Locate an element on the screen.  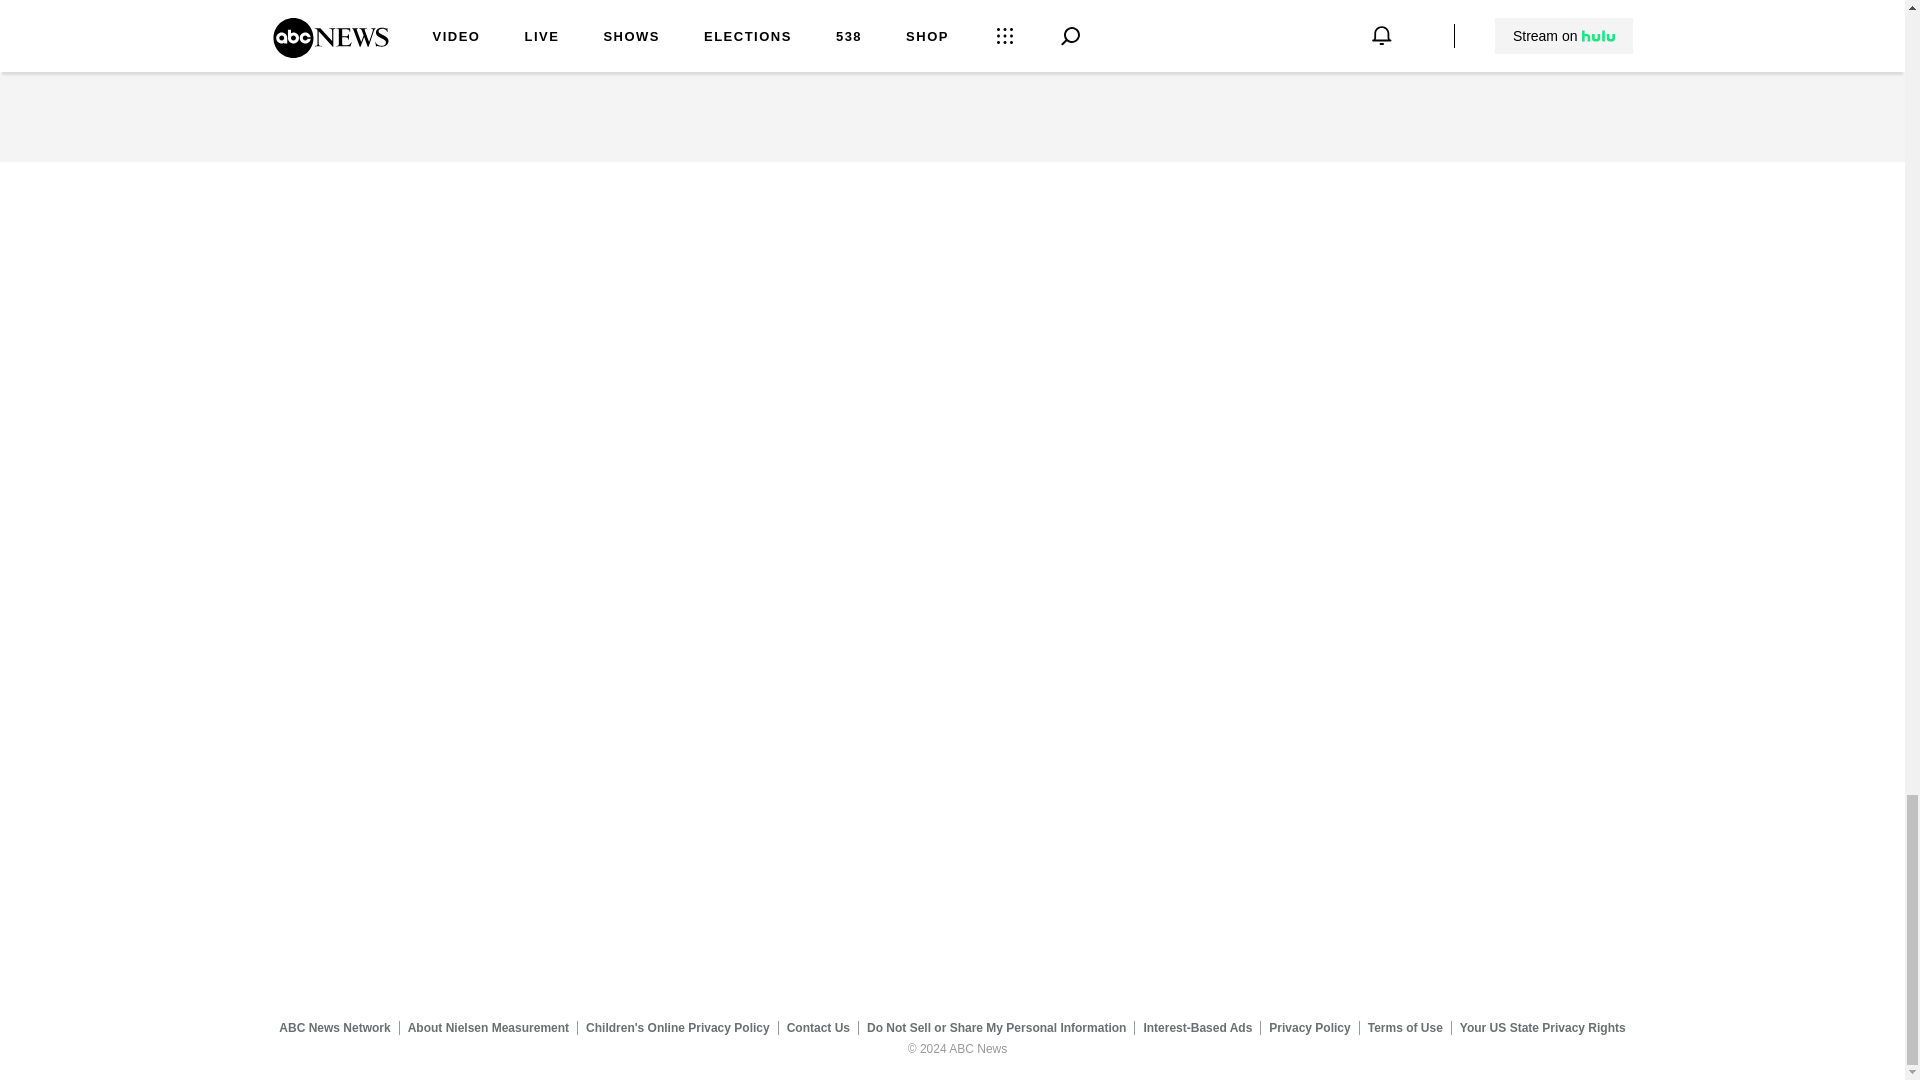
Terms of Use is located at coordinates (1405, 1027).